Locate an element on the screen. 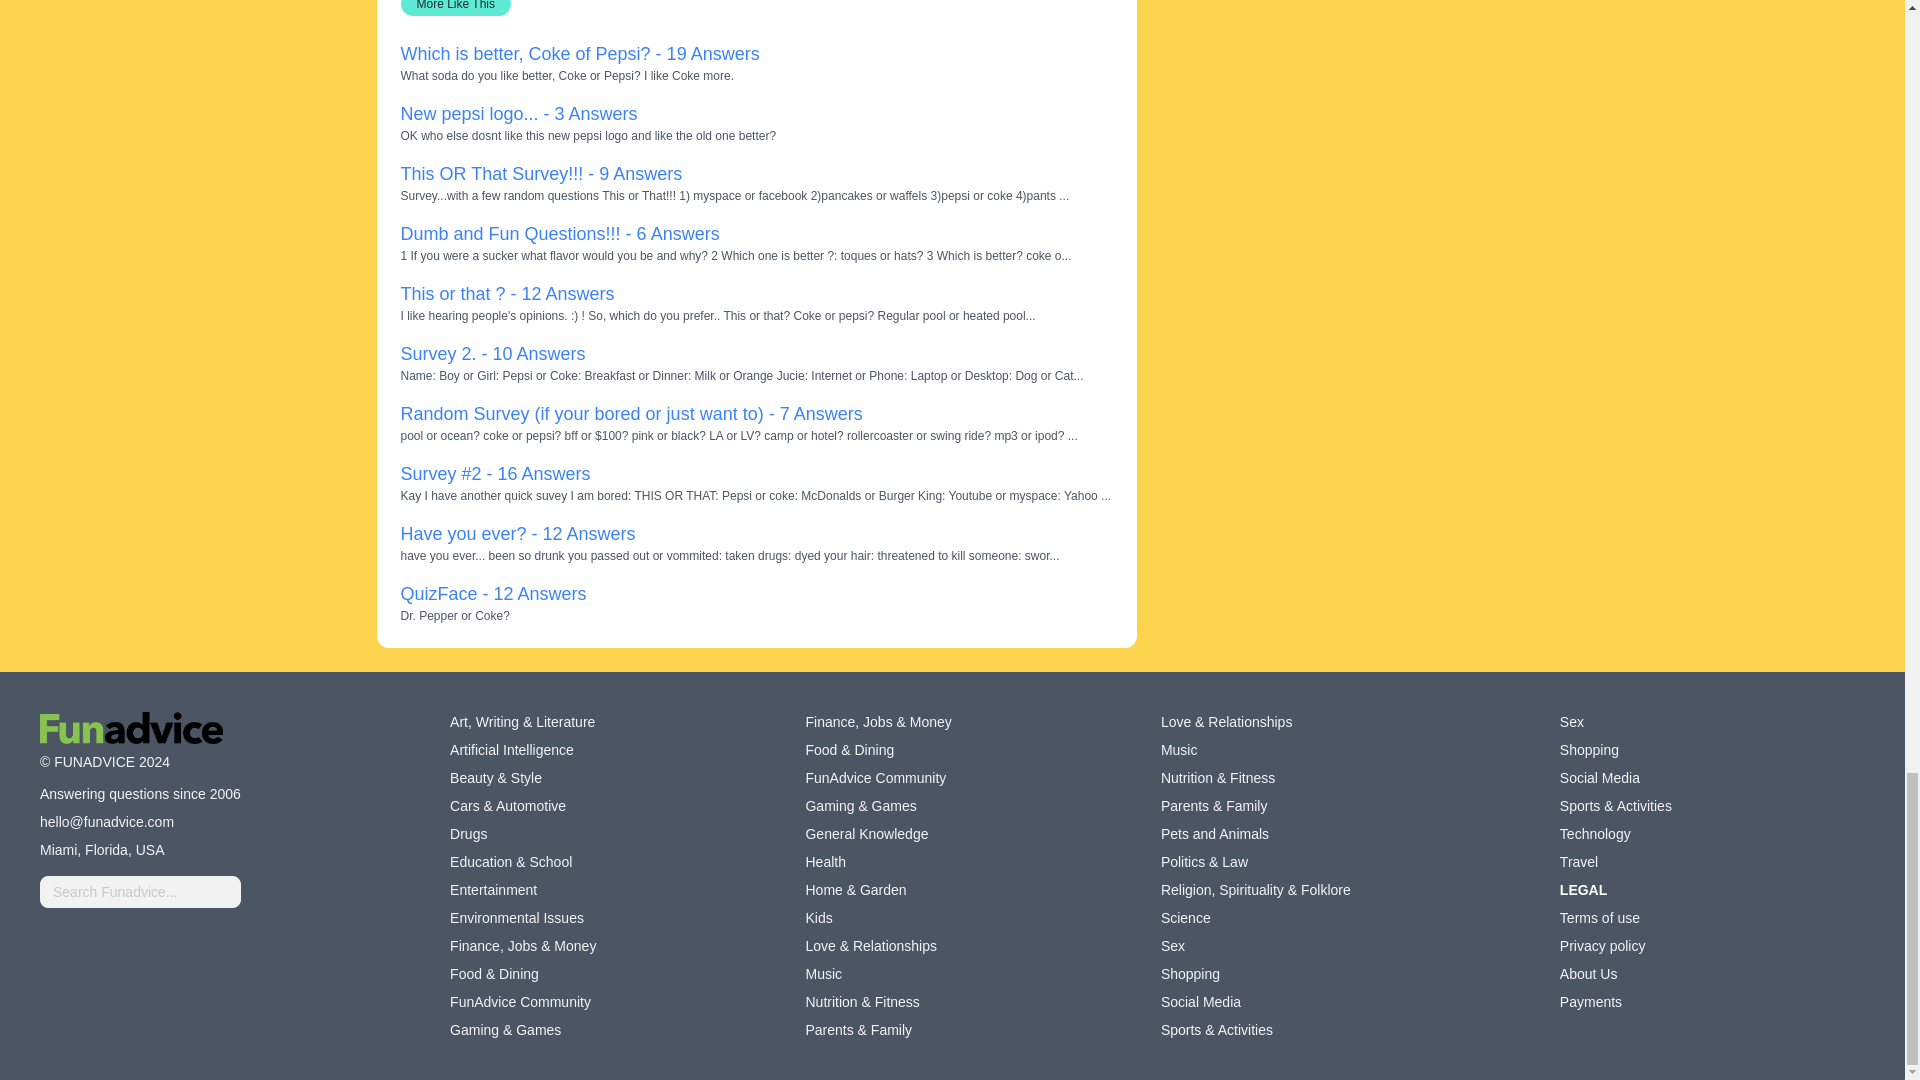 This screenshot has width=1920, height=1080. FunAdvice Community is located at coordinates (875, 778).